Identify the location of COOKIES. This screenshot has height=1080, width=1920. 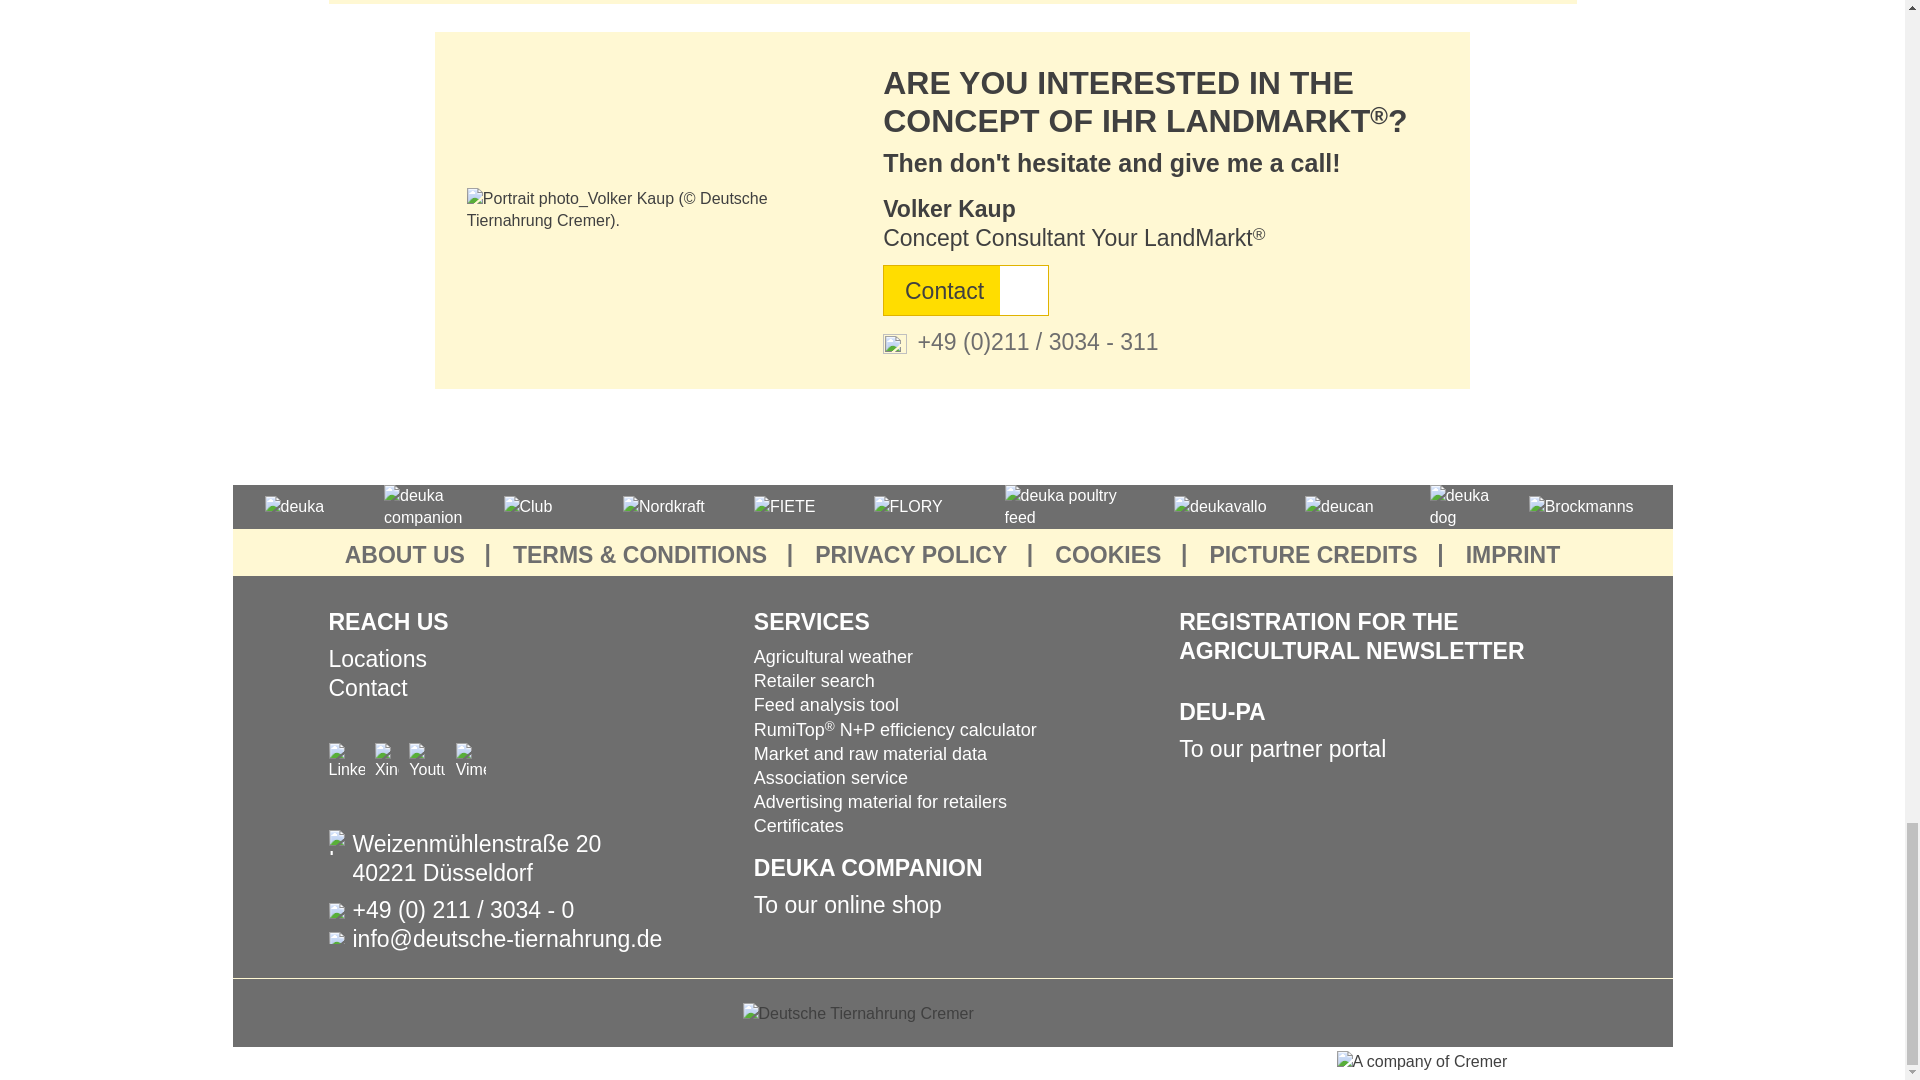
(1108, 556).